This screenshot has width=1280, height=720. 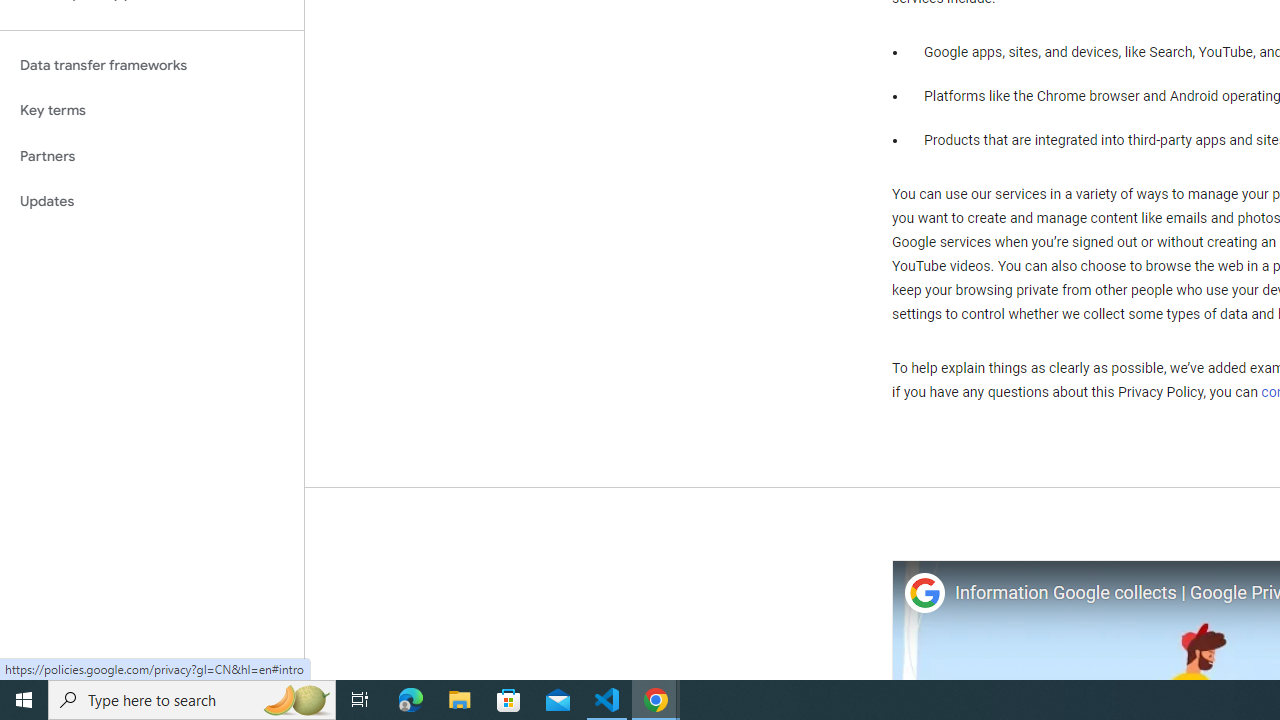 I want to click on Key terms, so click(x=152, y=110).